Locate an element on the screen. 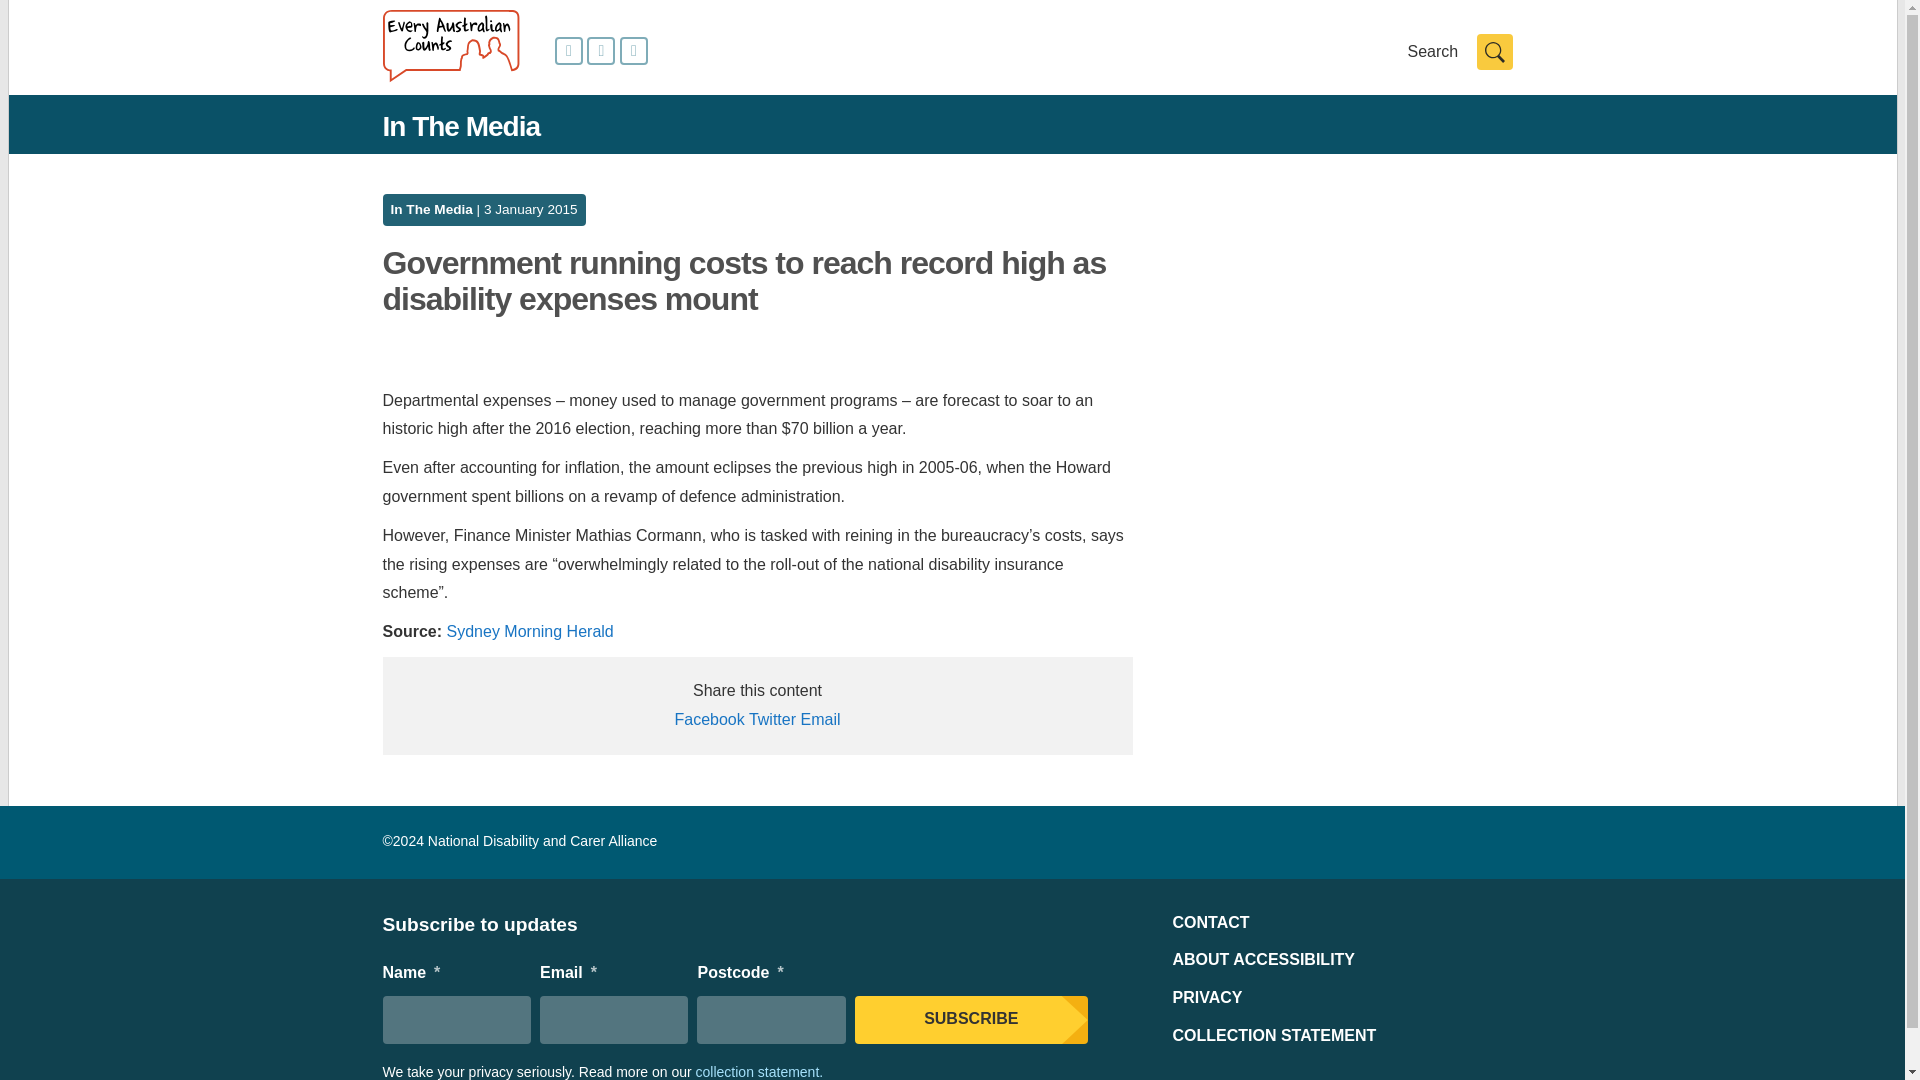  In The Media is located at coordinates (430, 209).